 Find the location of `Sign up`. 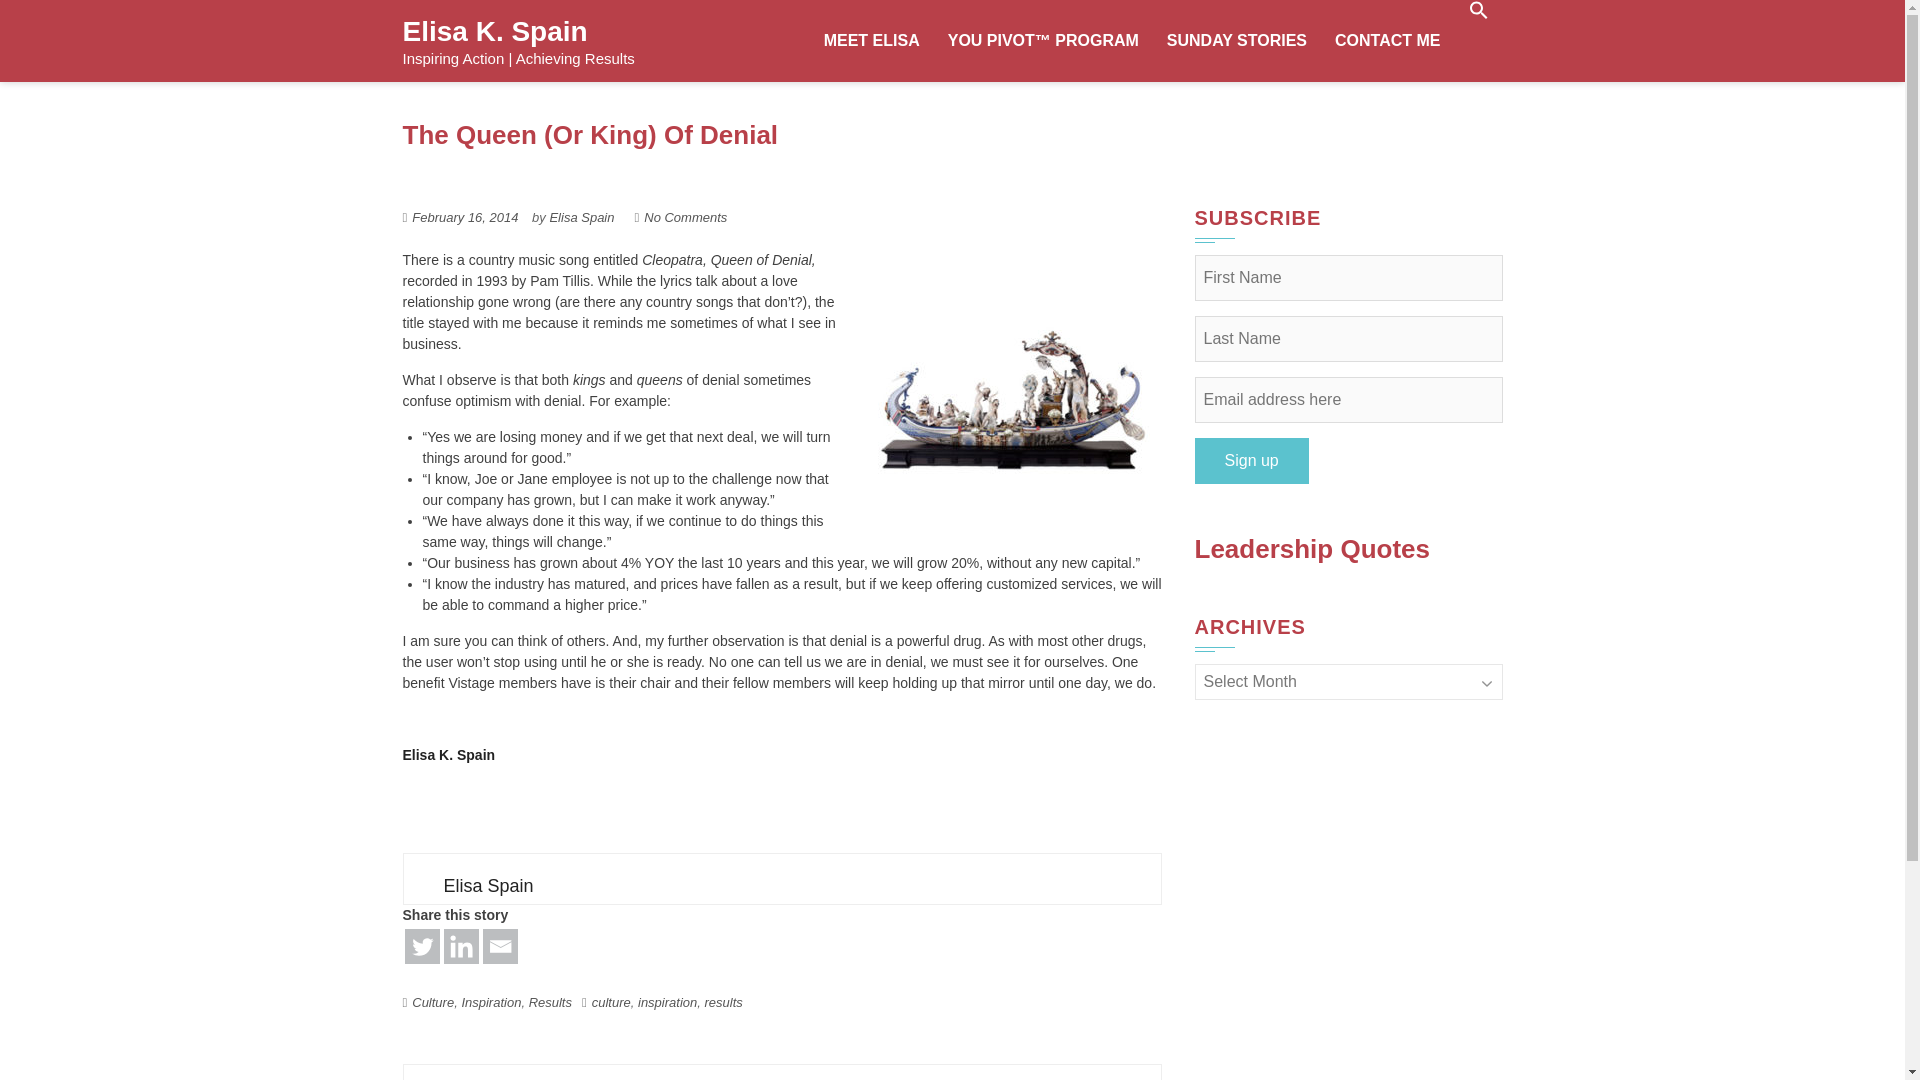

Sign up is located at coordinates (1250, 460).